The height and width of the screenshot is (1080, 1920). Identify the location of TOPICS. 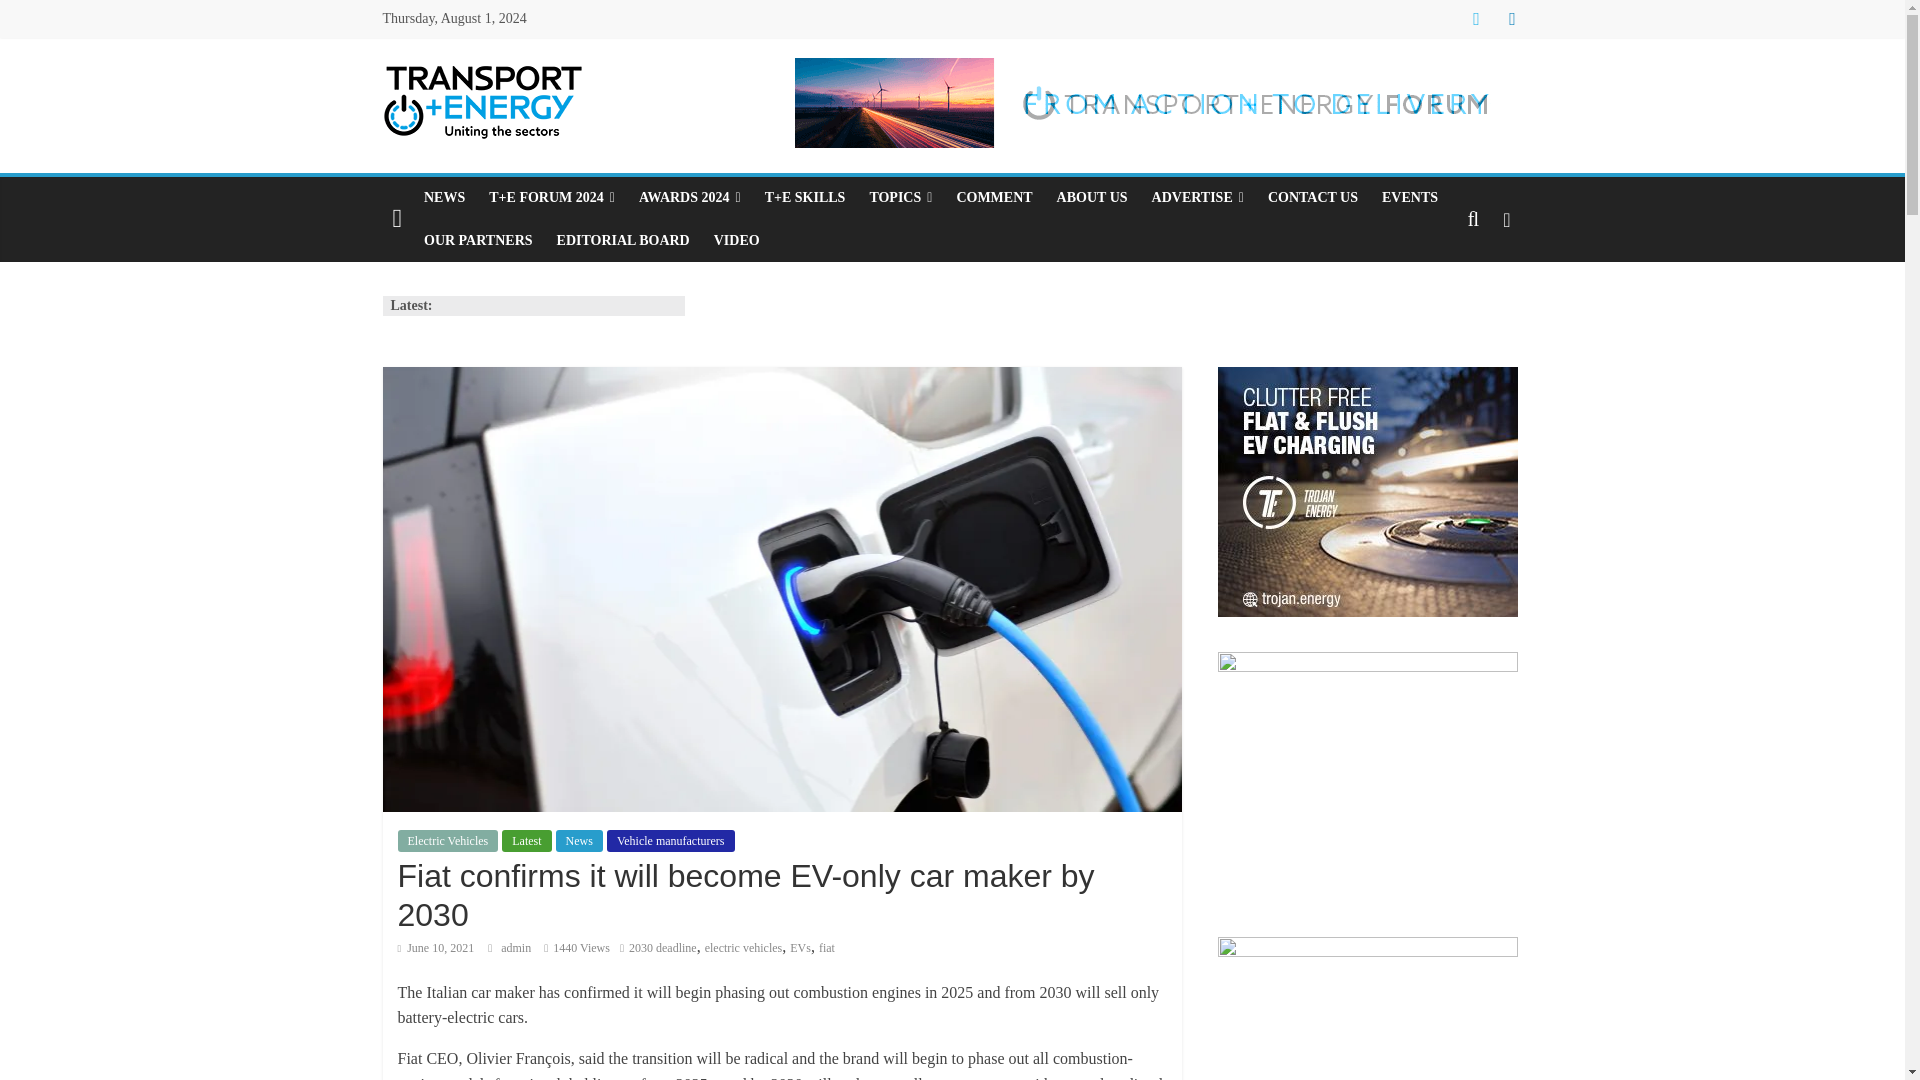
(900, 198).